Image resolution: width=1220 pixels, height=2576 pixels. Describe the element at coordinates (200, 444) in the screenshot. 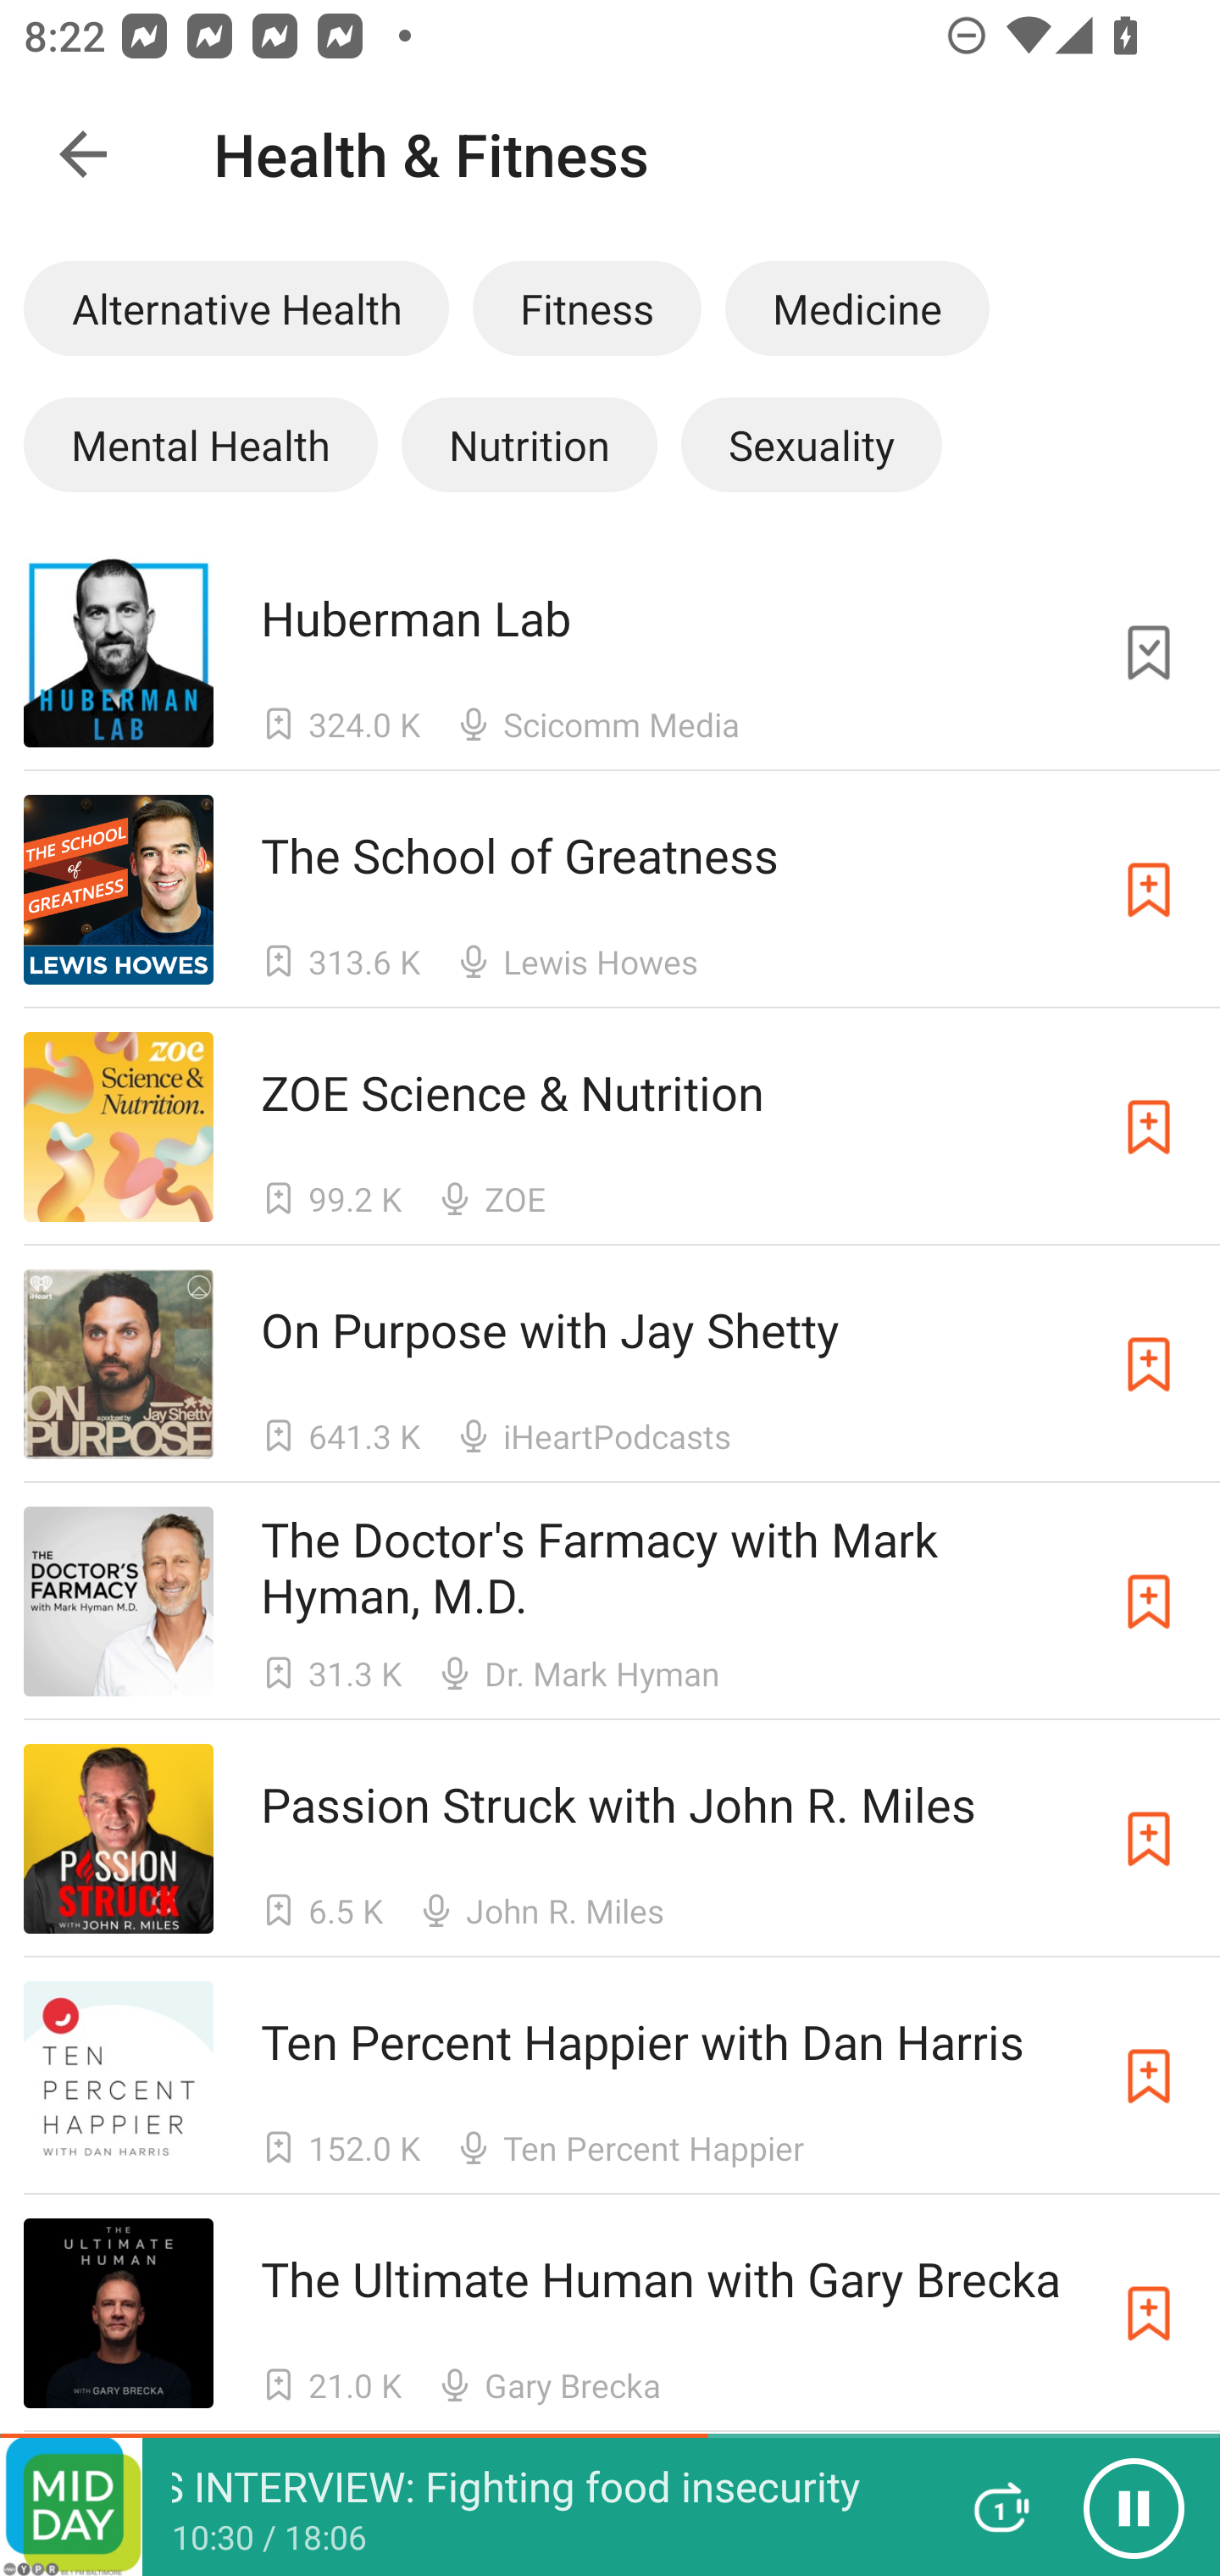

I see `Mental Health` at that location.